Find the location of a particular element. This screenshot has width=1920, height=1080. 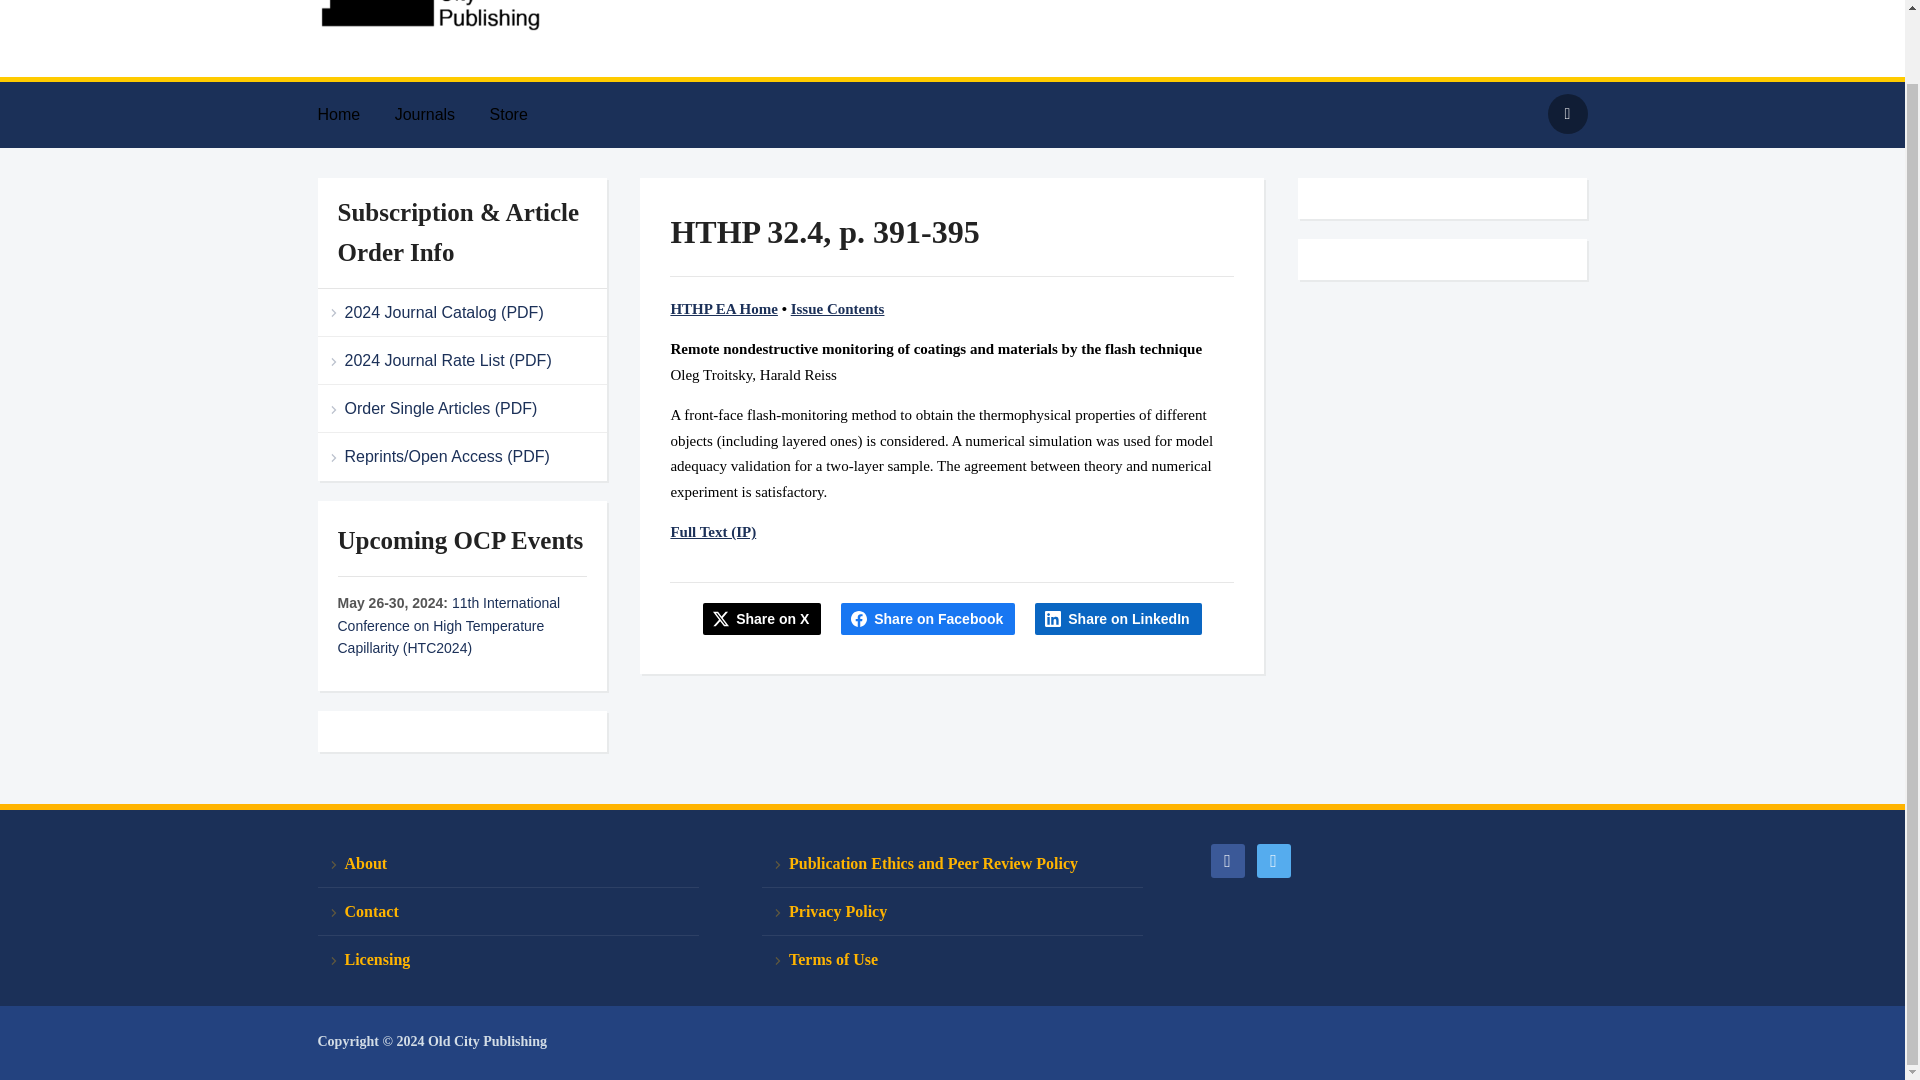

Store is located at coordinates (524, 114).